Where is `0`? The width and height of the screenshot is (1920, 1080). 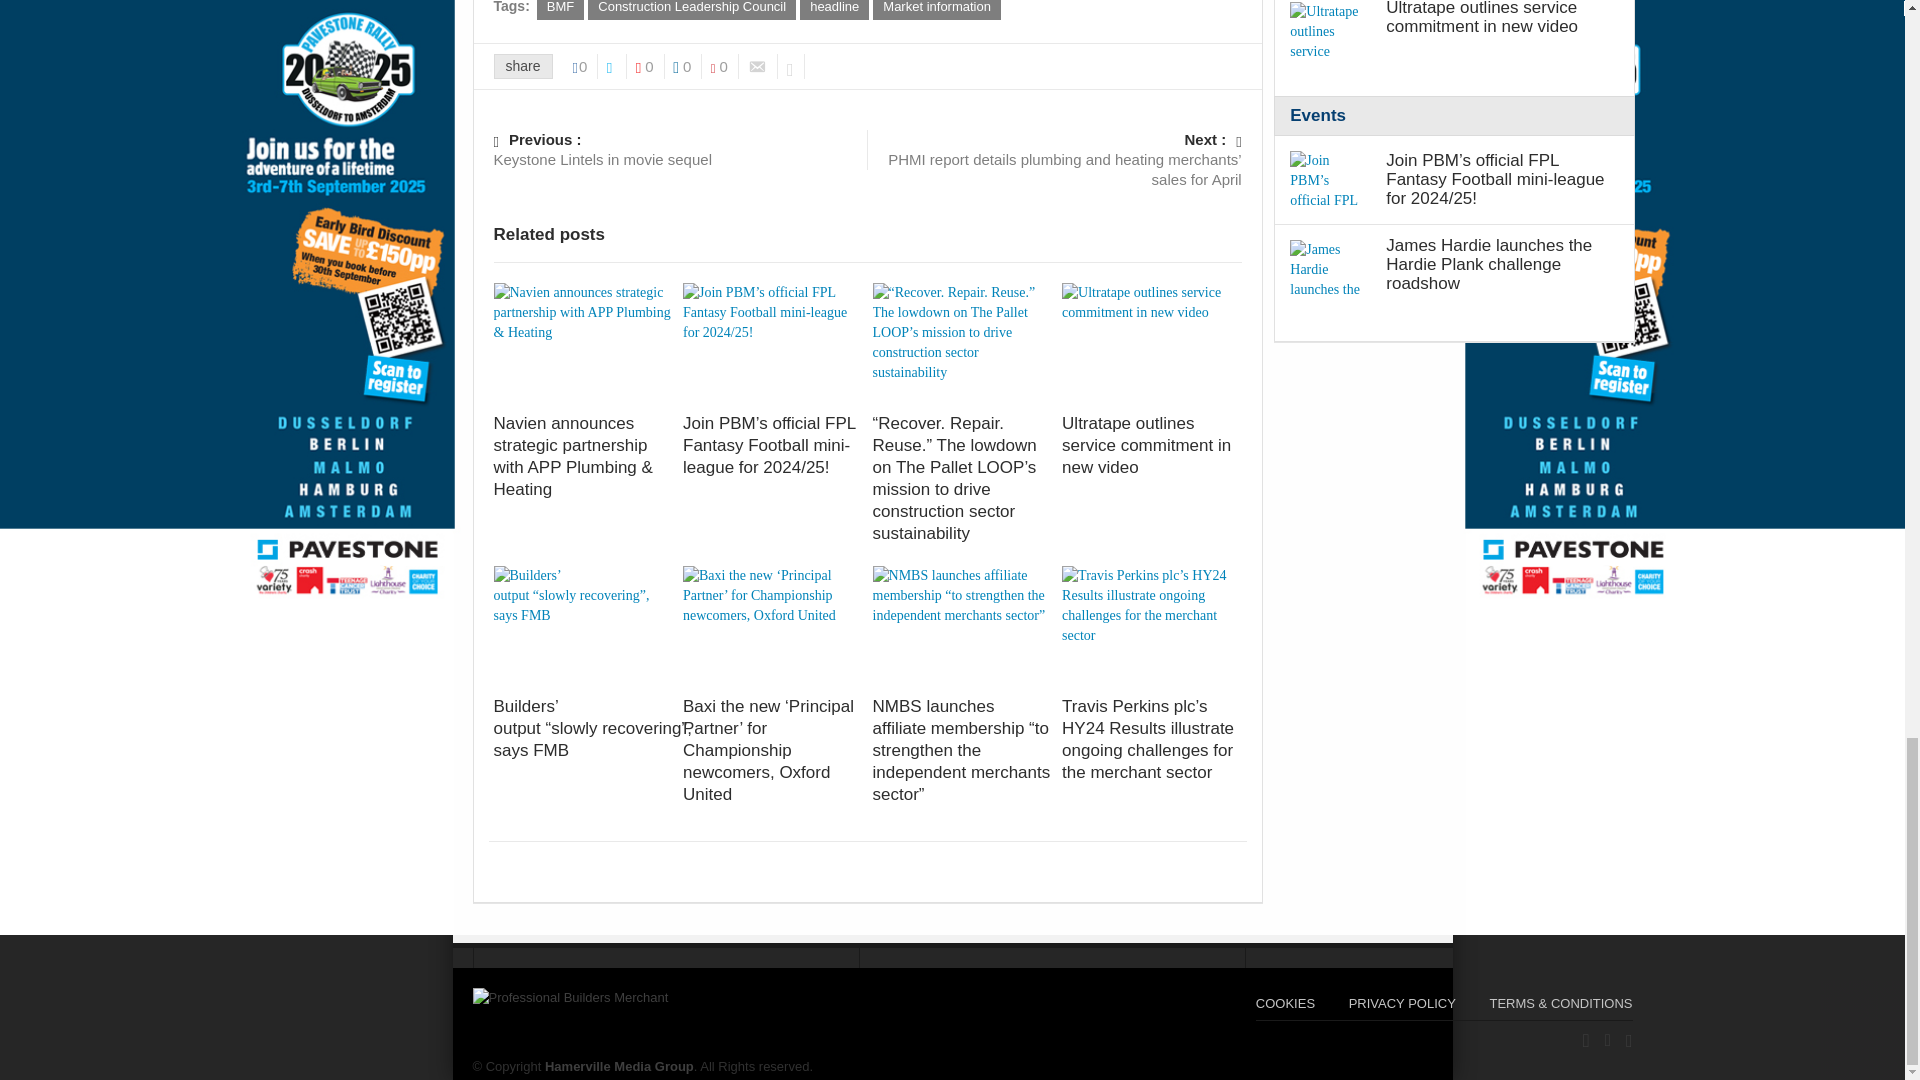 0 is located at coordinates (586, 66).